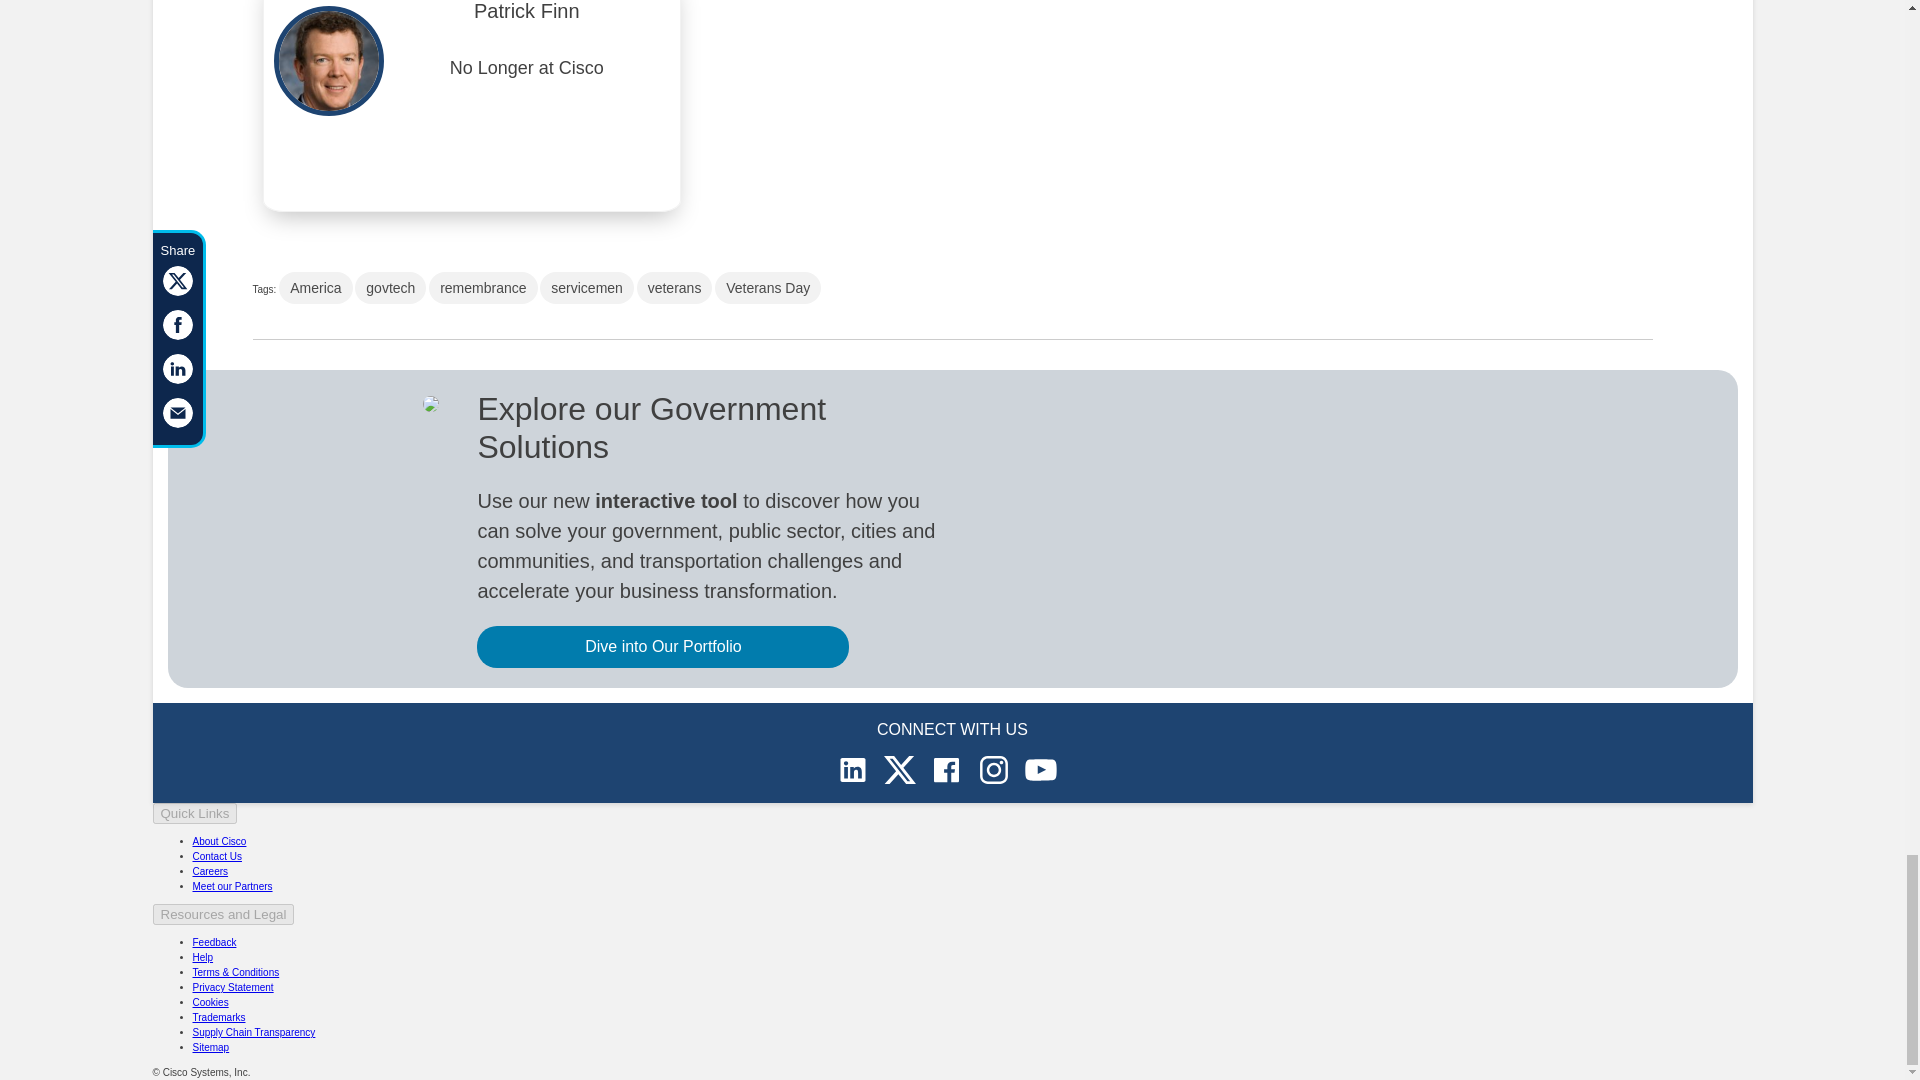 Image resolution: width=1920 pixels, height=1080 pixels. I want to click on Dive into Our Portfolio, so click(662, 647).